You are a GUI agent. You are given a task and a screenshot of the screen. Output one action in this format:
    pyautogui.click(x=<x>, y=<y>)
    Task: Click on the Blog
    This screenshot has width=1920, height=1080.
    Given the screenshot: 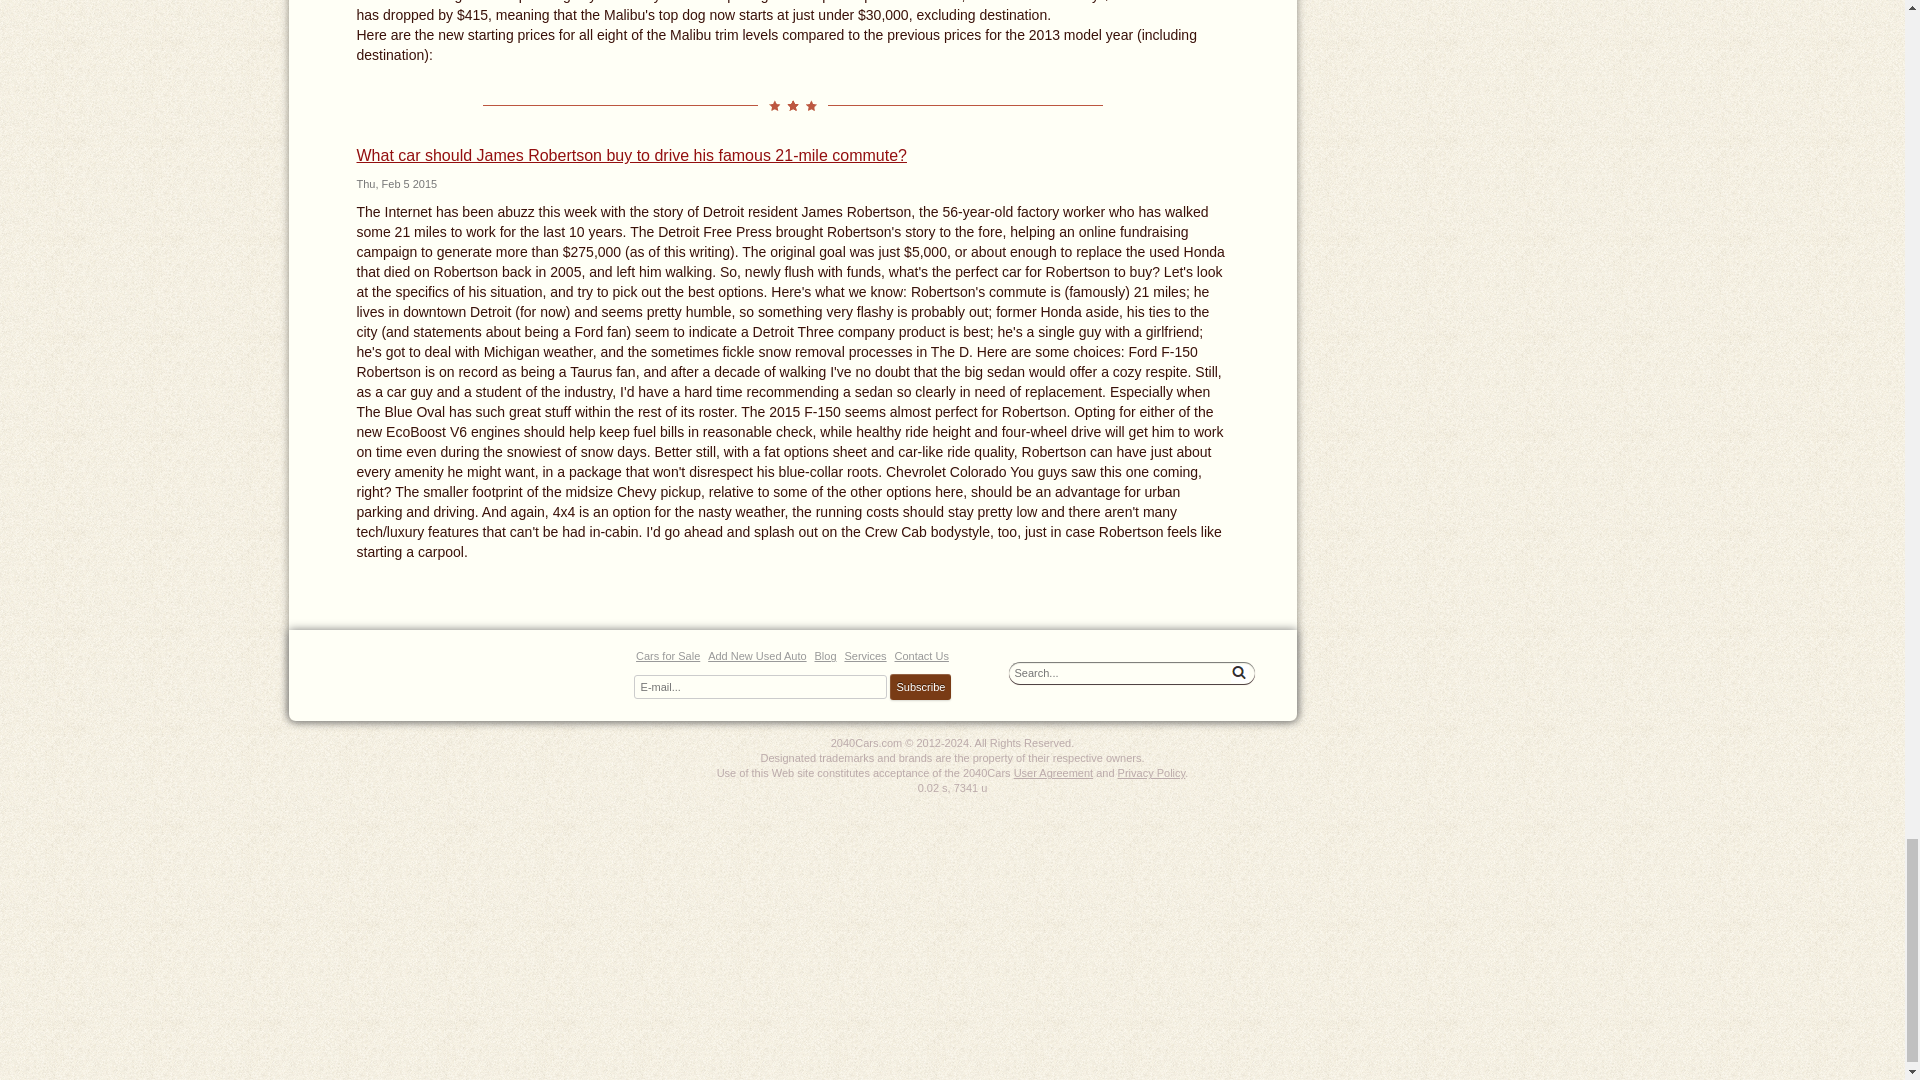 What is the action you would take?
    pyautogui.click(x=824, y=656)
    